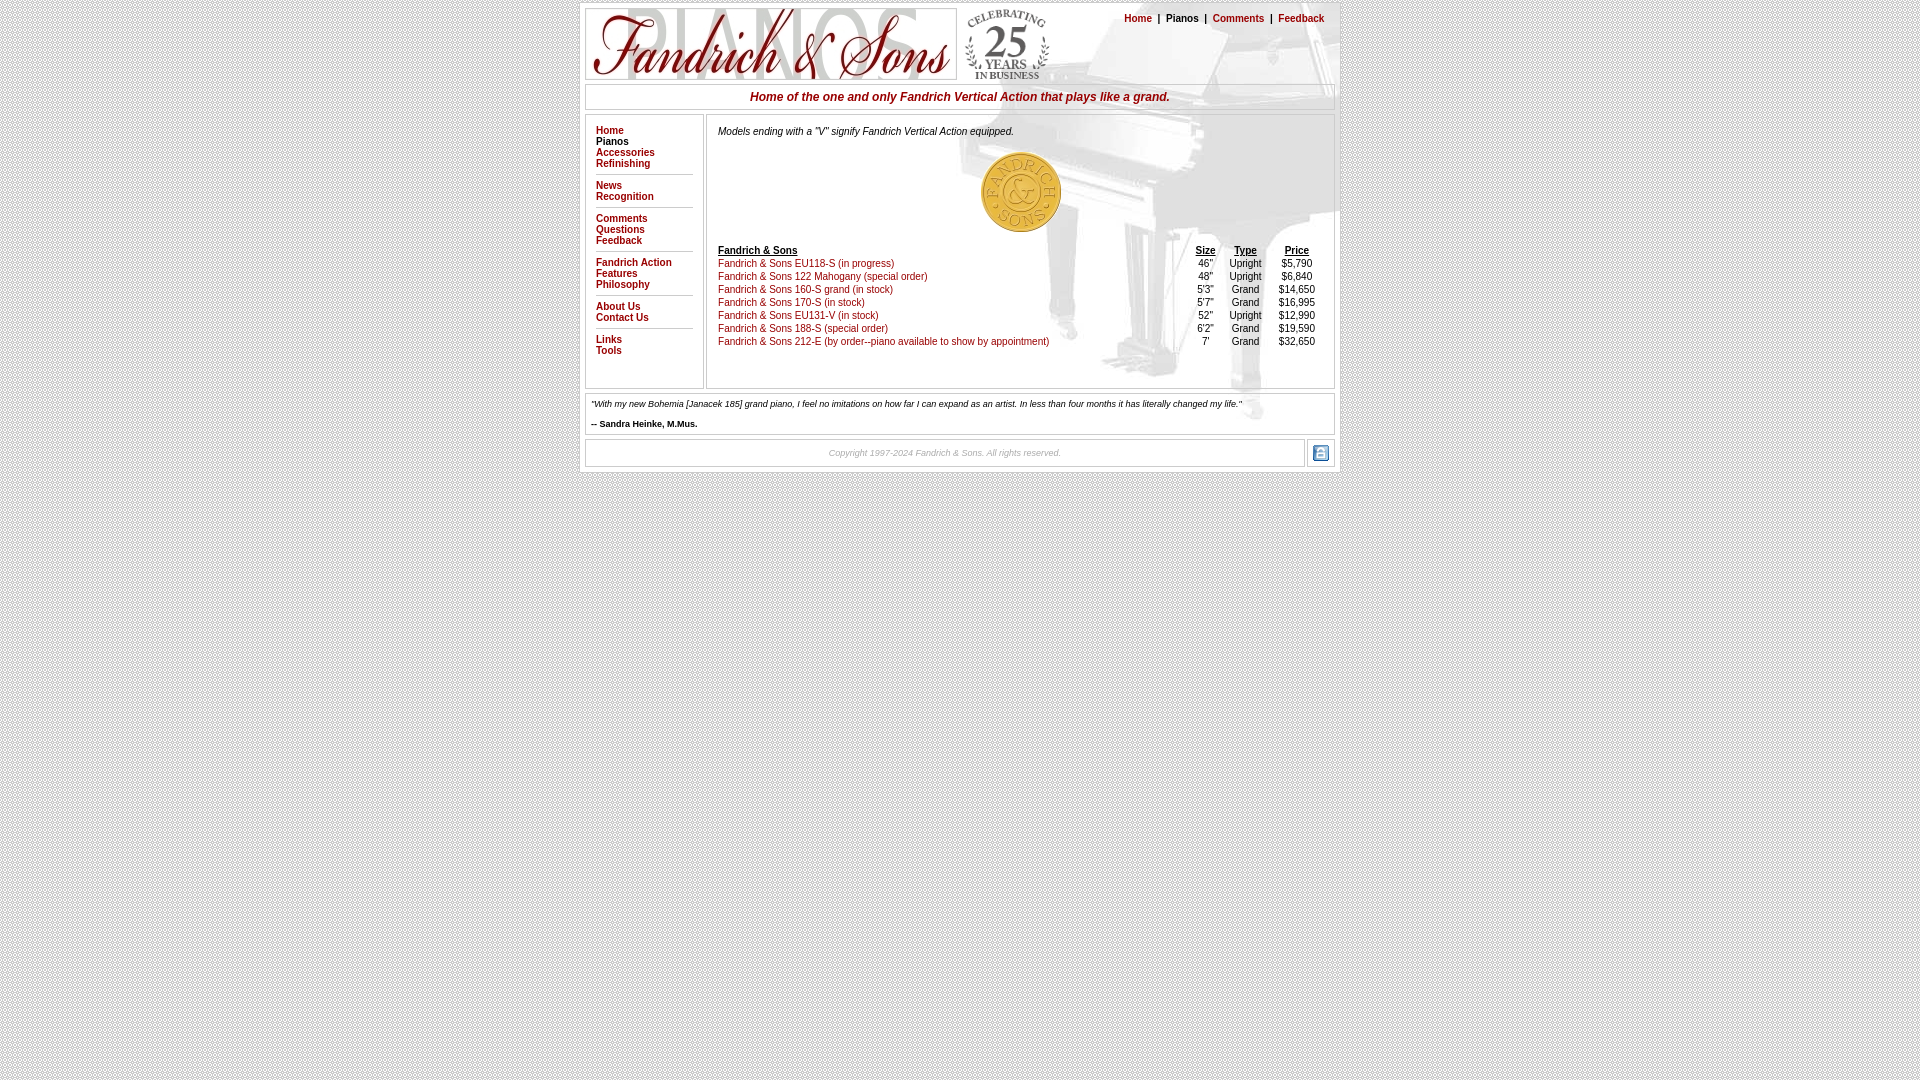 The width and height of the screenshot is (1920, 1080). What do you see at coordinates (622, 284) in the screenshot?
I see `Philosophy` at bounding box center [622, 284].